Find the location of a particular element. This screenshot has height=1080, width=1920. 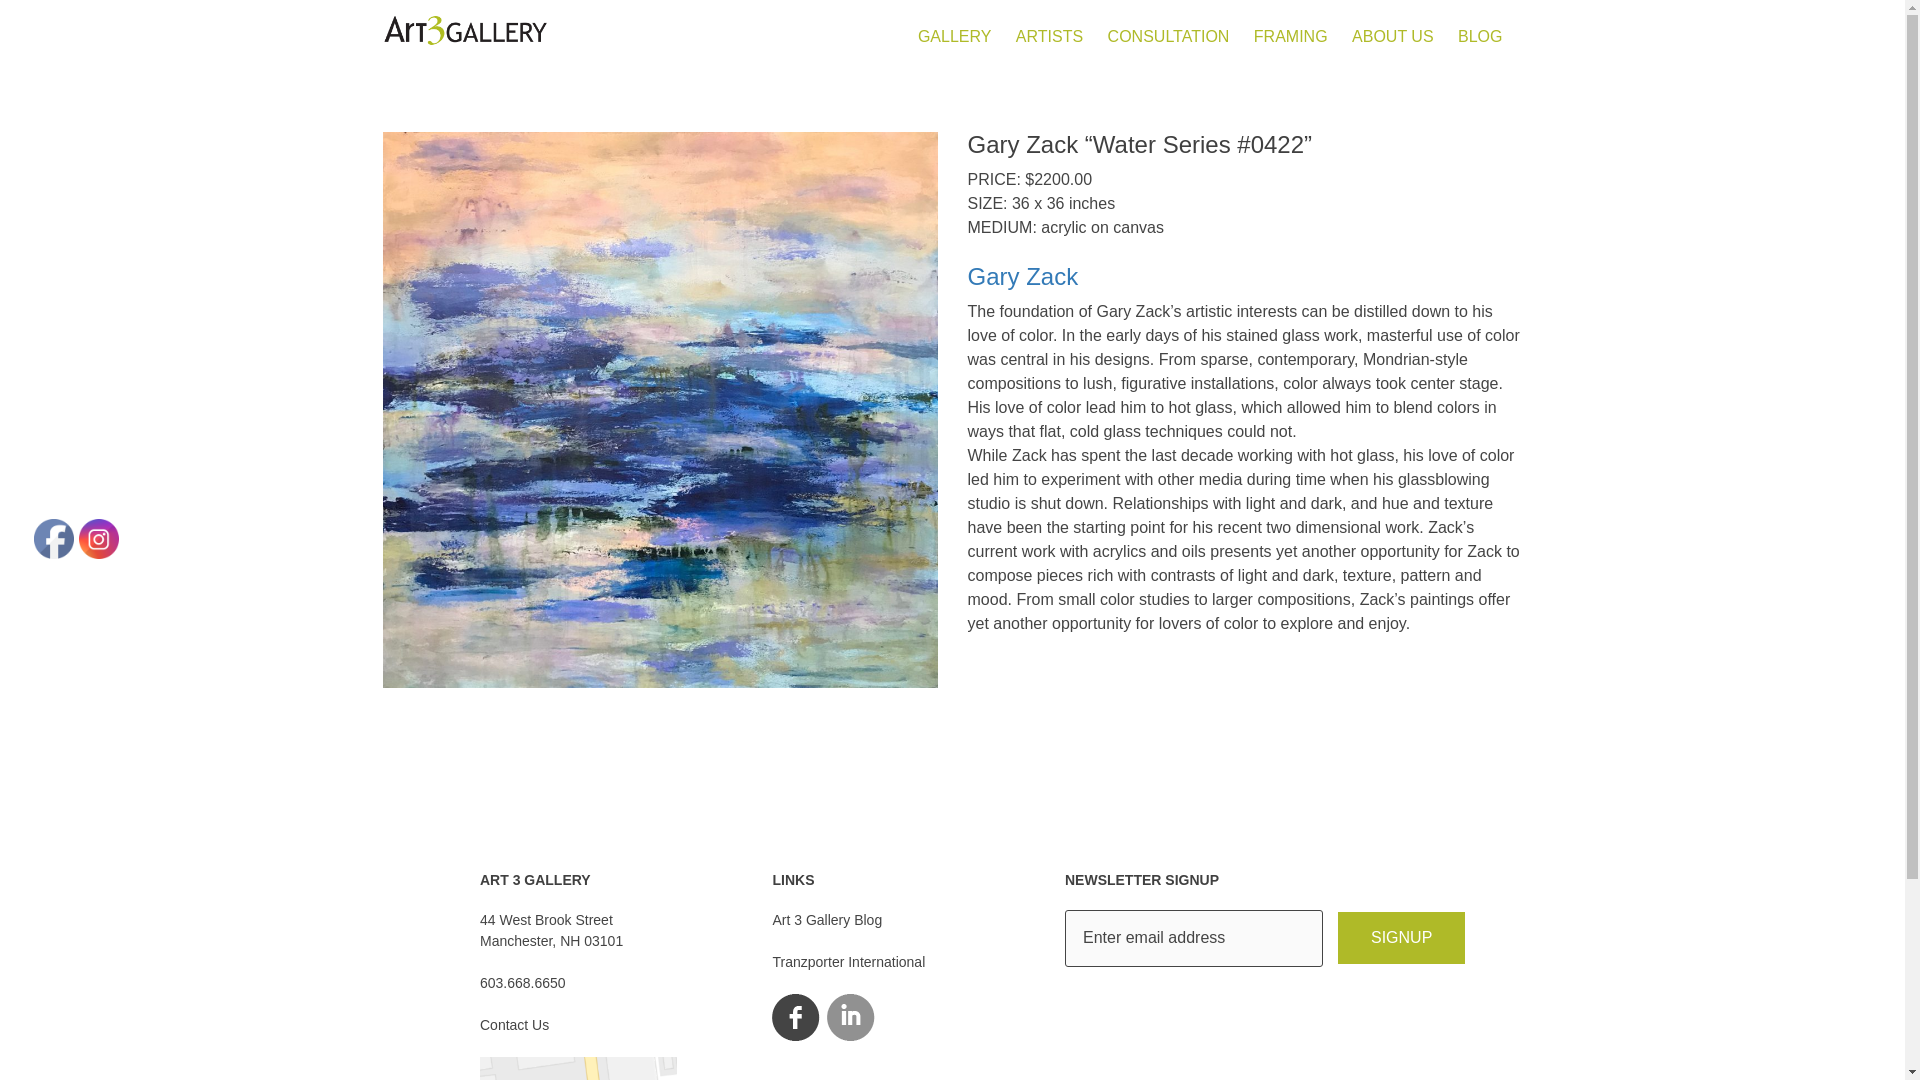

ARTISTS is located at coordinates (1401, 938).